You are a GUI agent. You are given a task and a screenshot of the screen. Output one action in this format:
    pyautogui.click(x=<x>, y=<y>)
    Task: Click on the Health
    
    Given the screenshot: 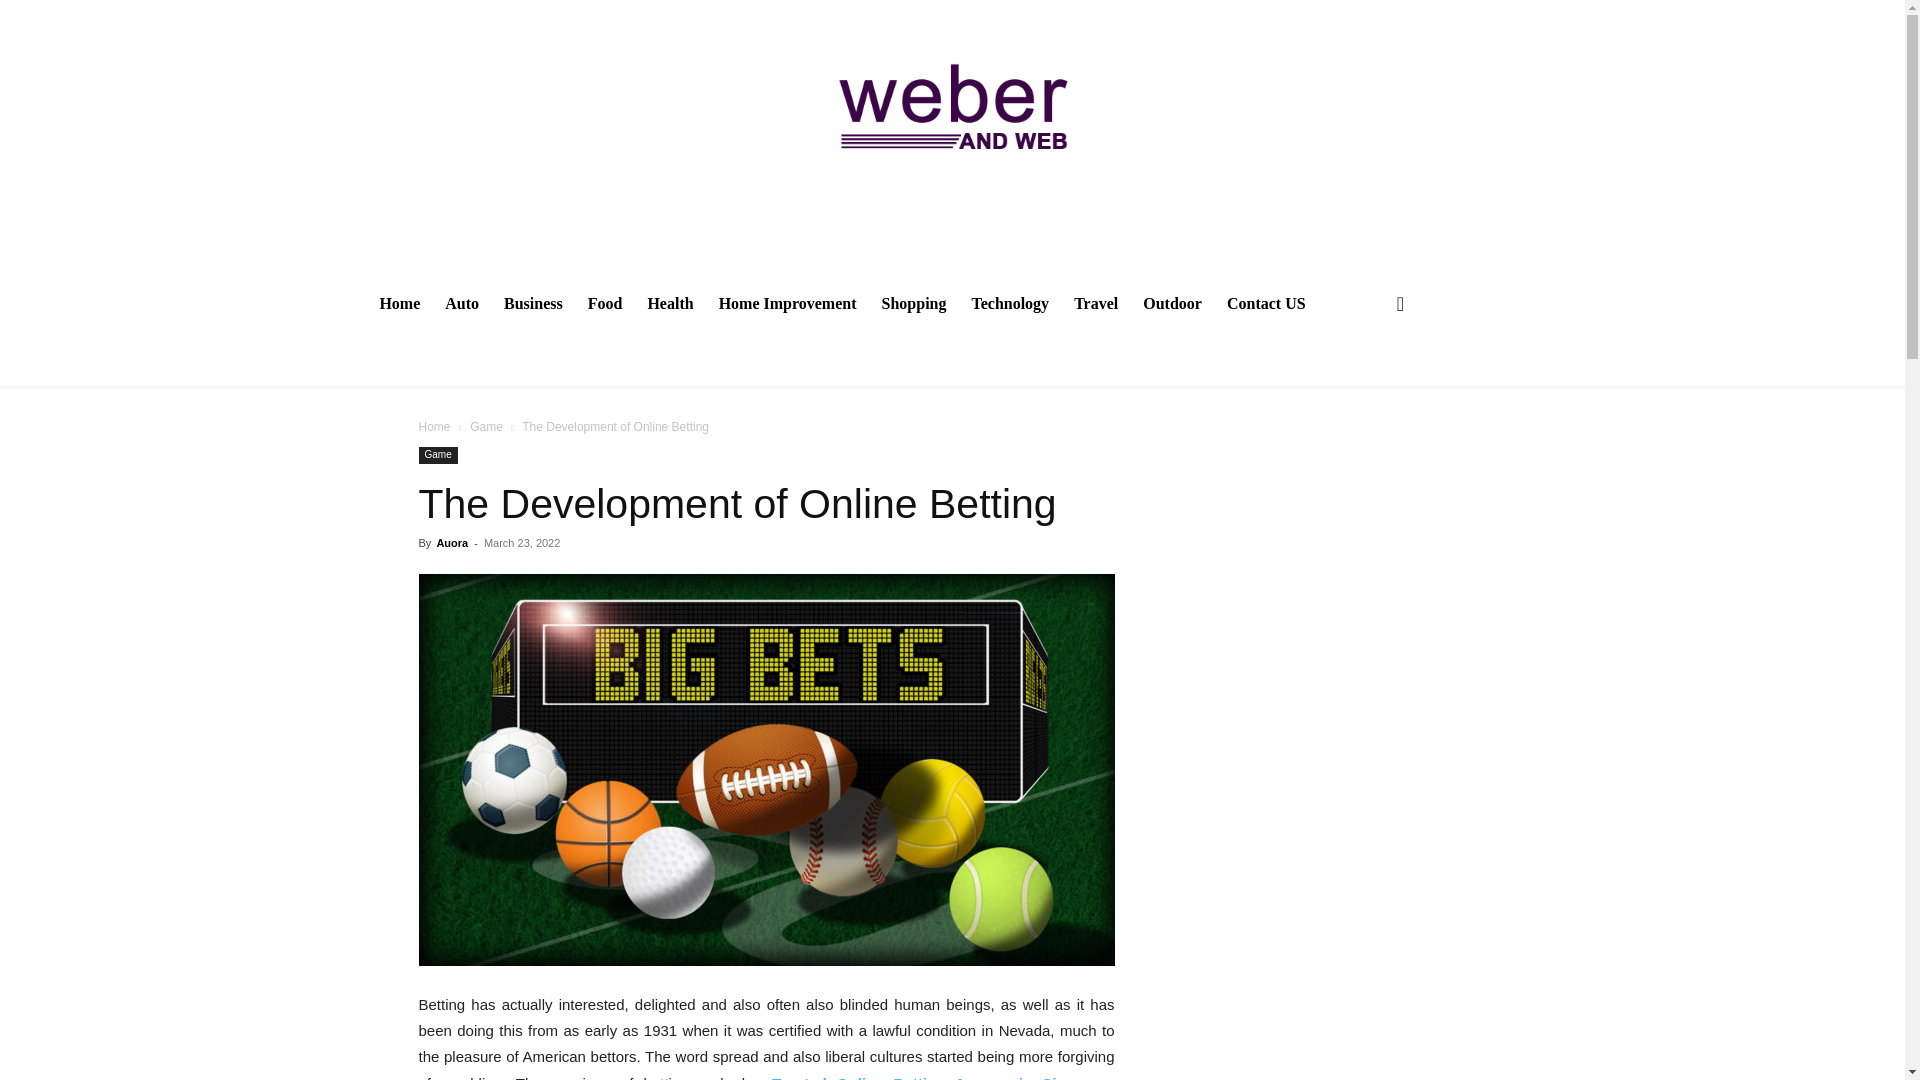 What is the action you would take?
    pyautogui.click(x=670, y=304)
    